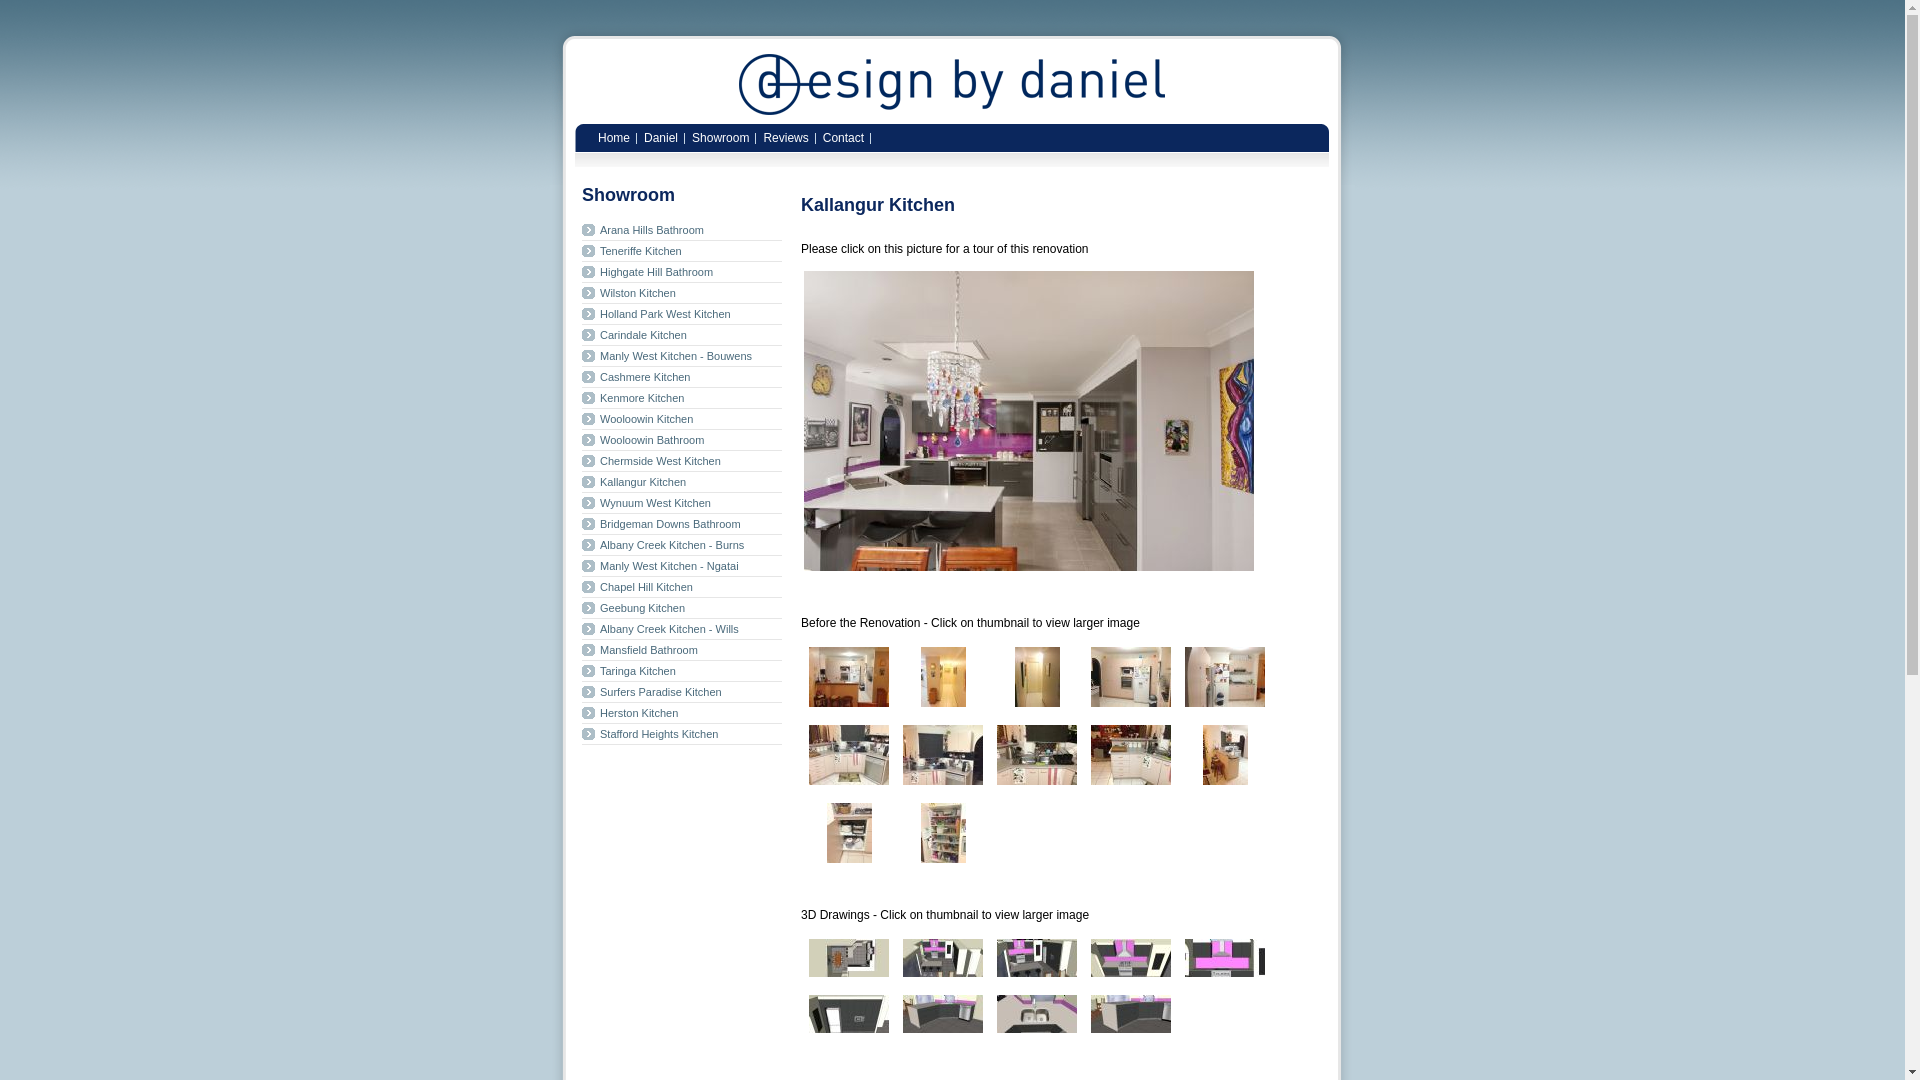 This screenshot has height=1080, width=1920. What do you see at coordinates (682, 608) in the screenshot?
I see `Geebung Kitchen` at bounding box center [682, 608].